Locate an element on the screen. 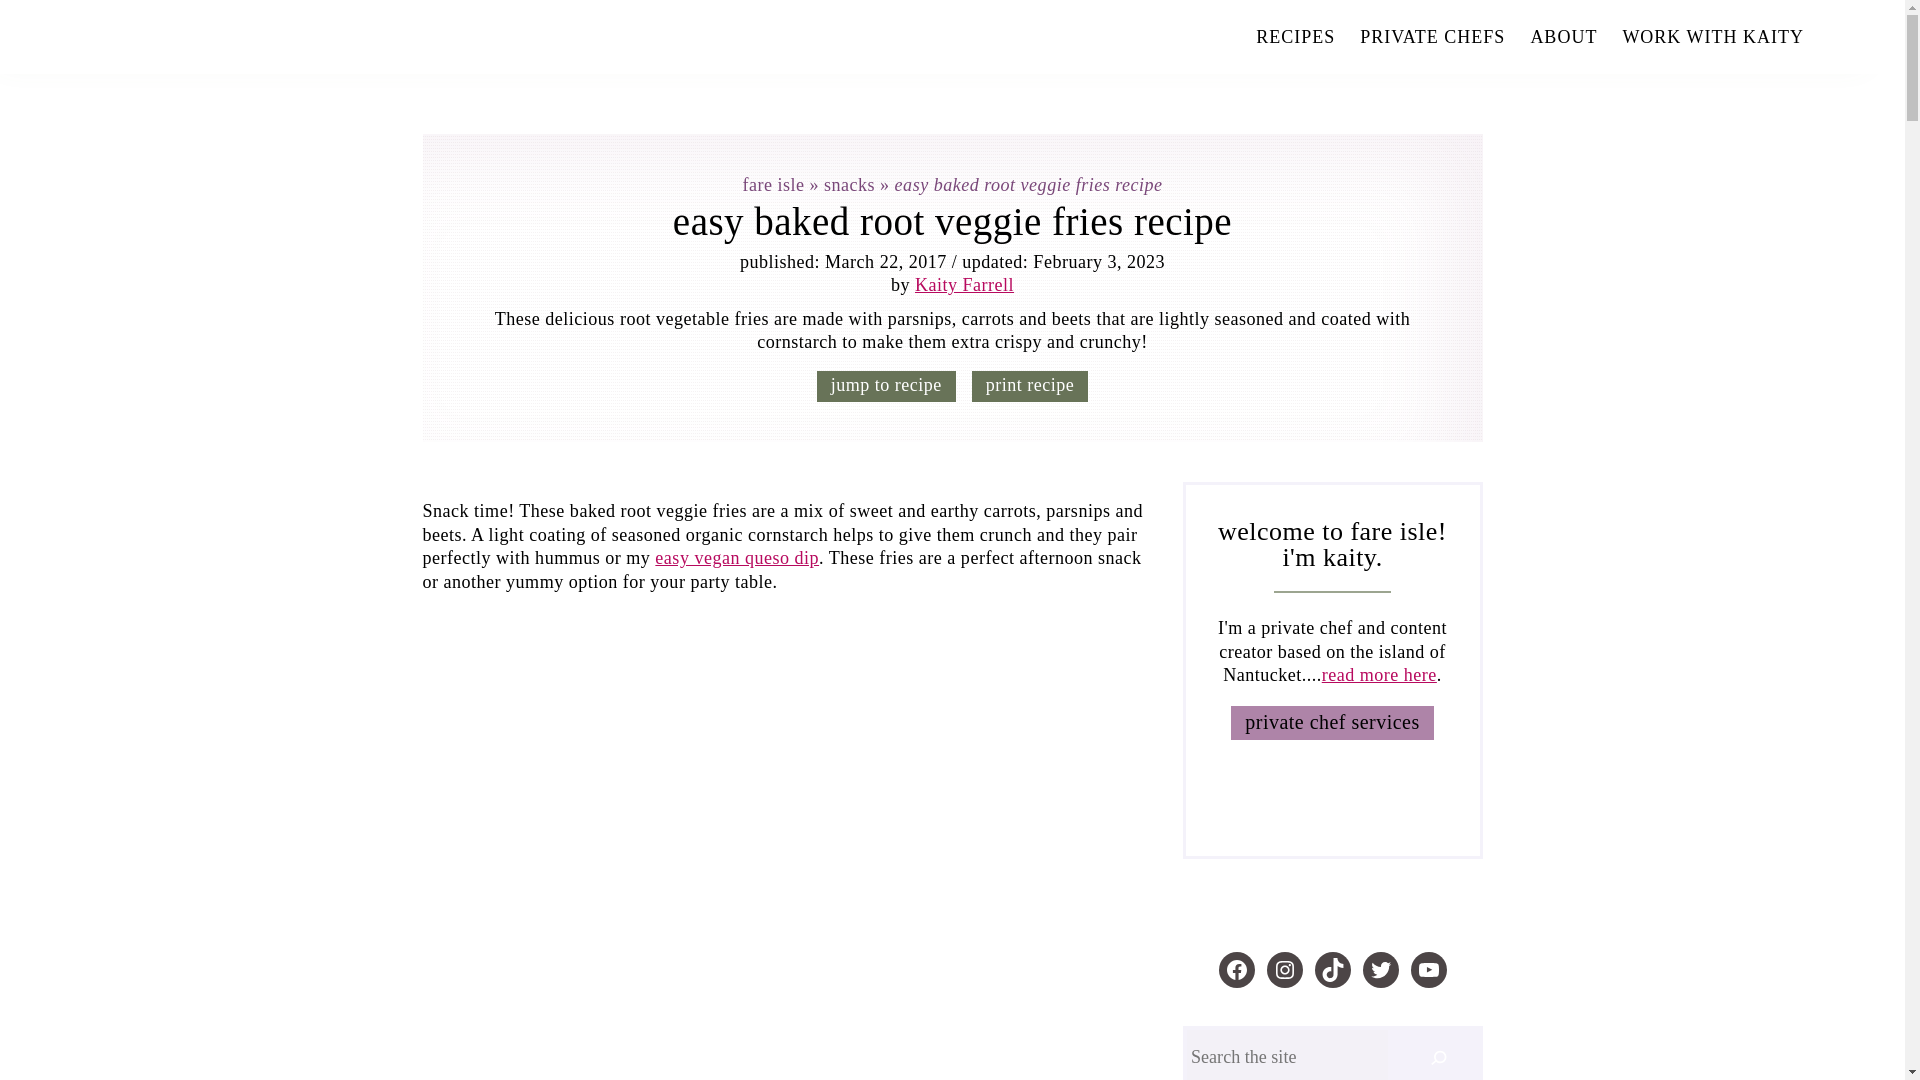  jump to recipe is located at coordinates (886, 386).